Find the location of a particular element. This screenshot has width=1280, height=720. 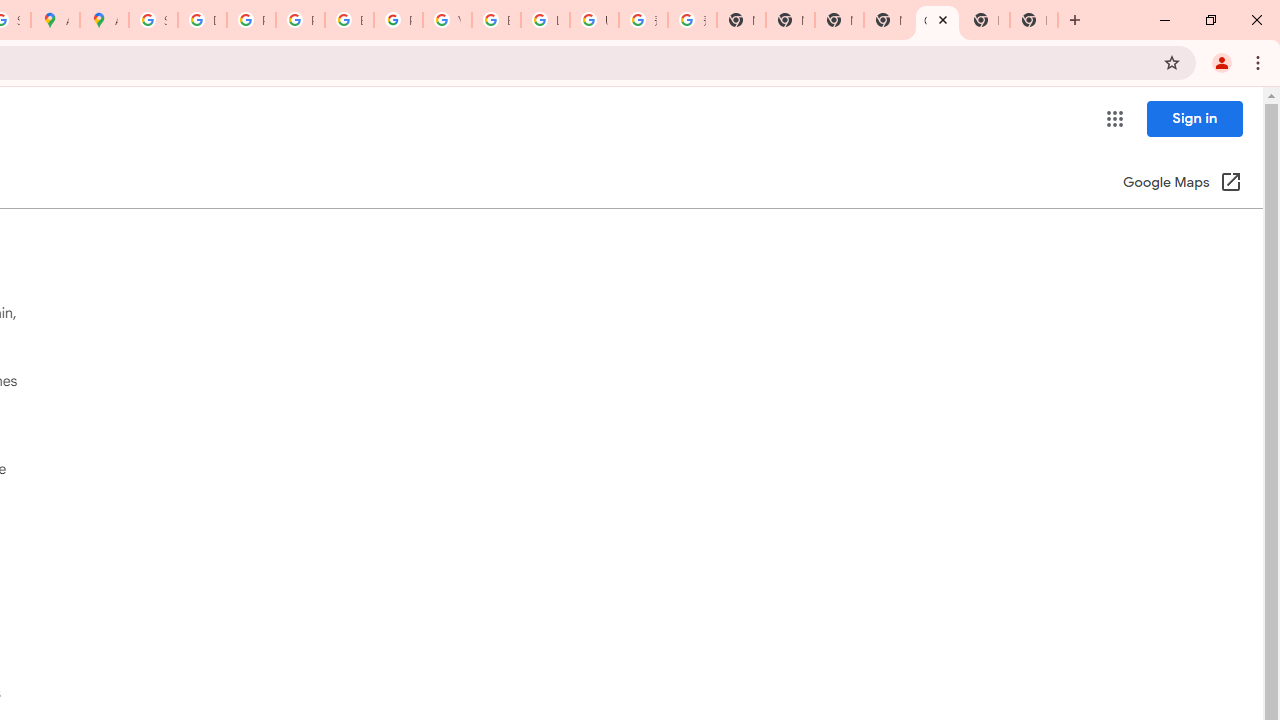

Crisis-related alerts in Google Maps - Google Maps Help is located at coordinates (937, 20).